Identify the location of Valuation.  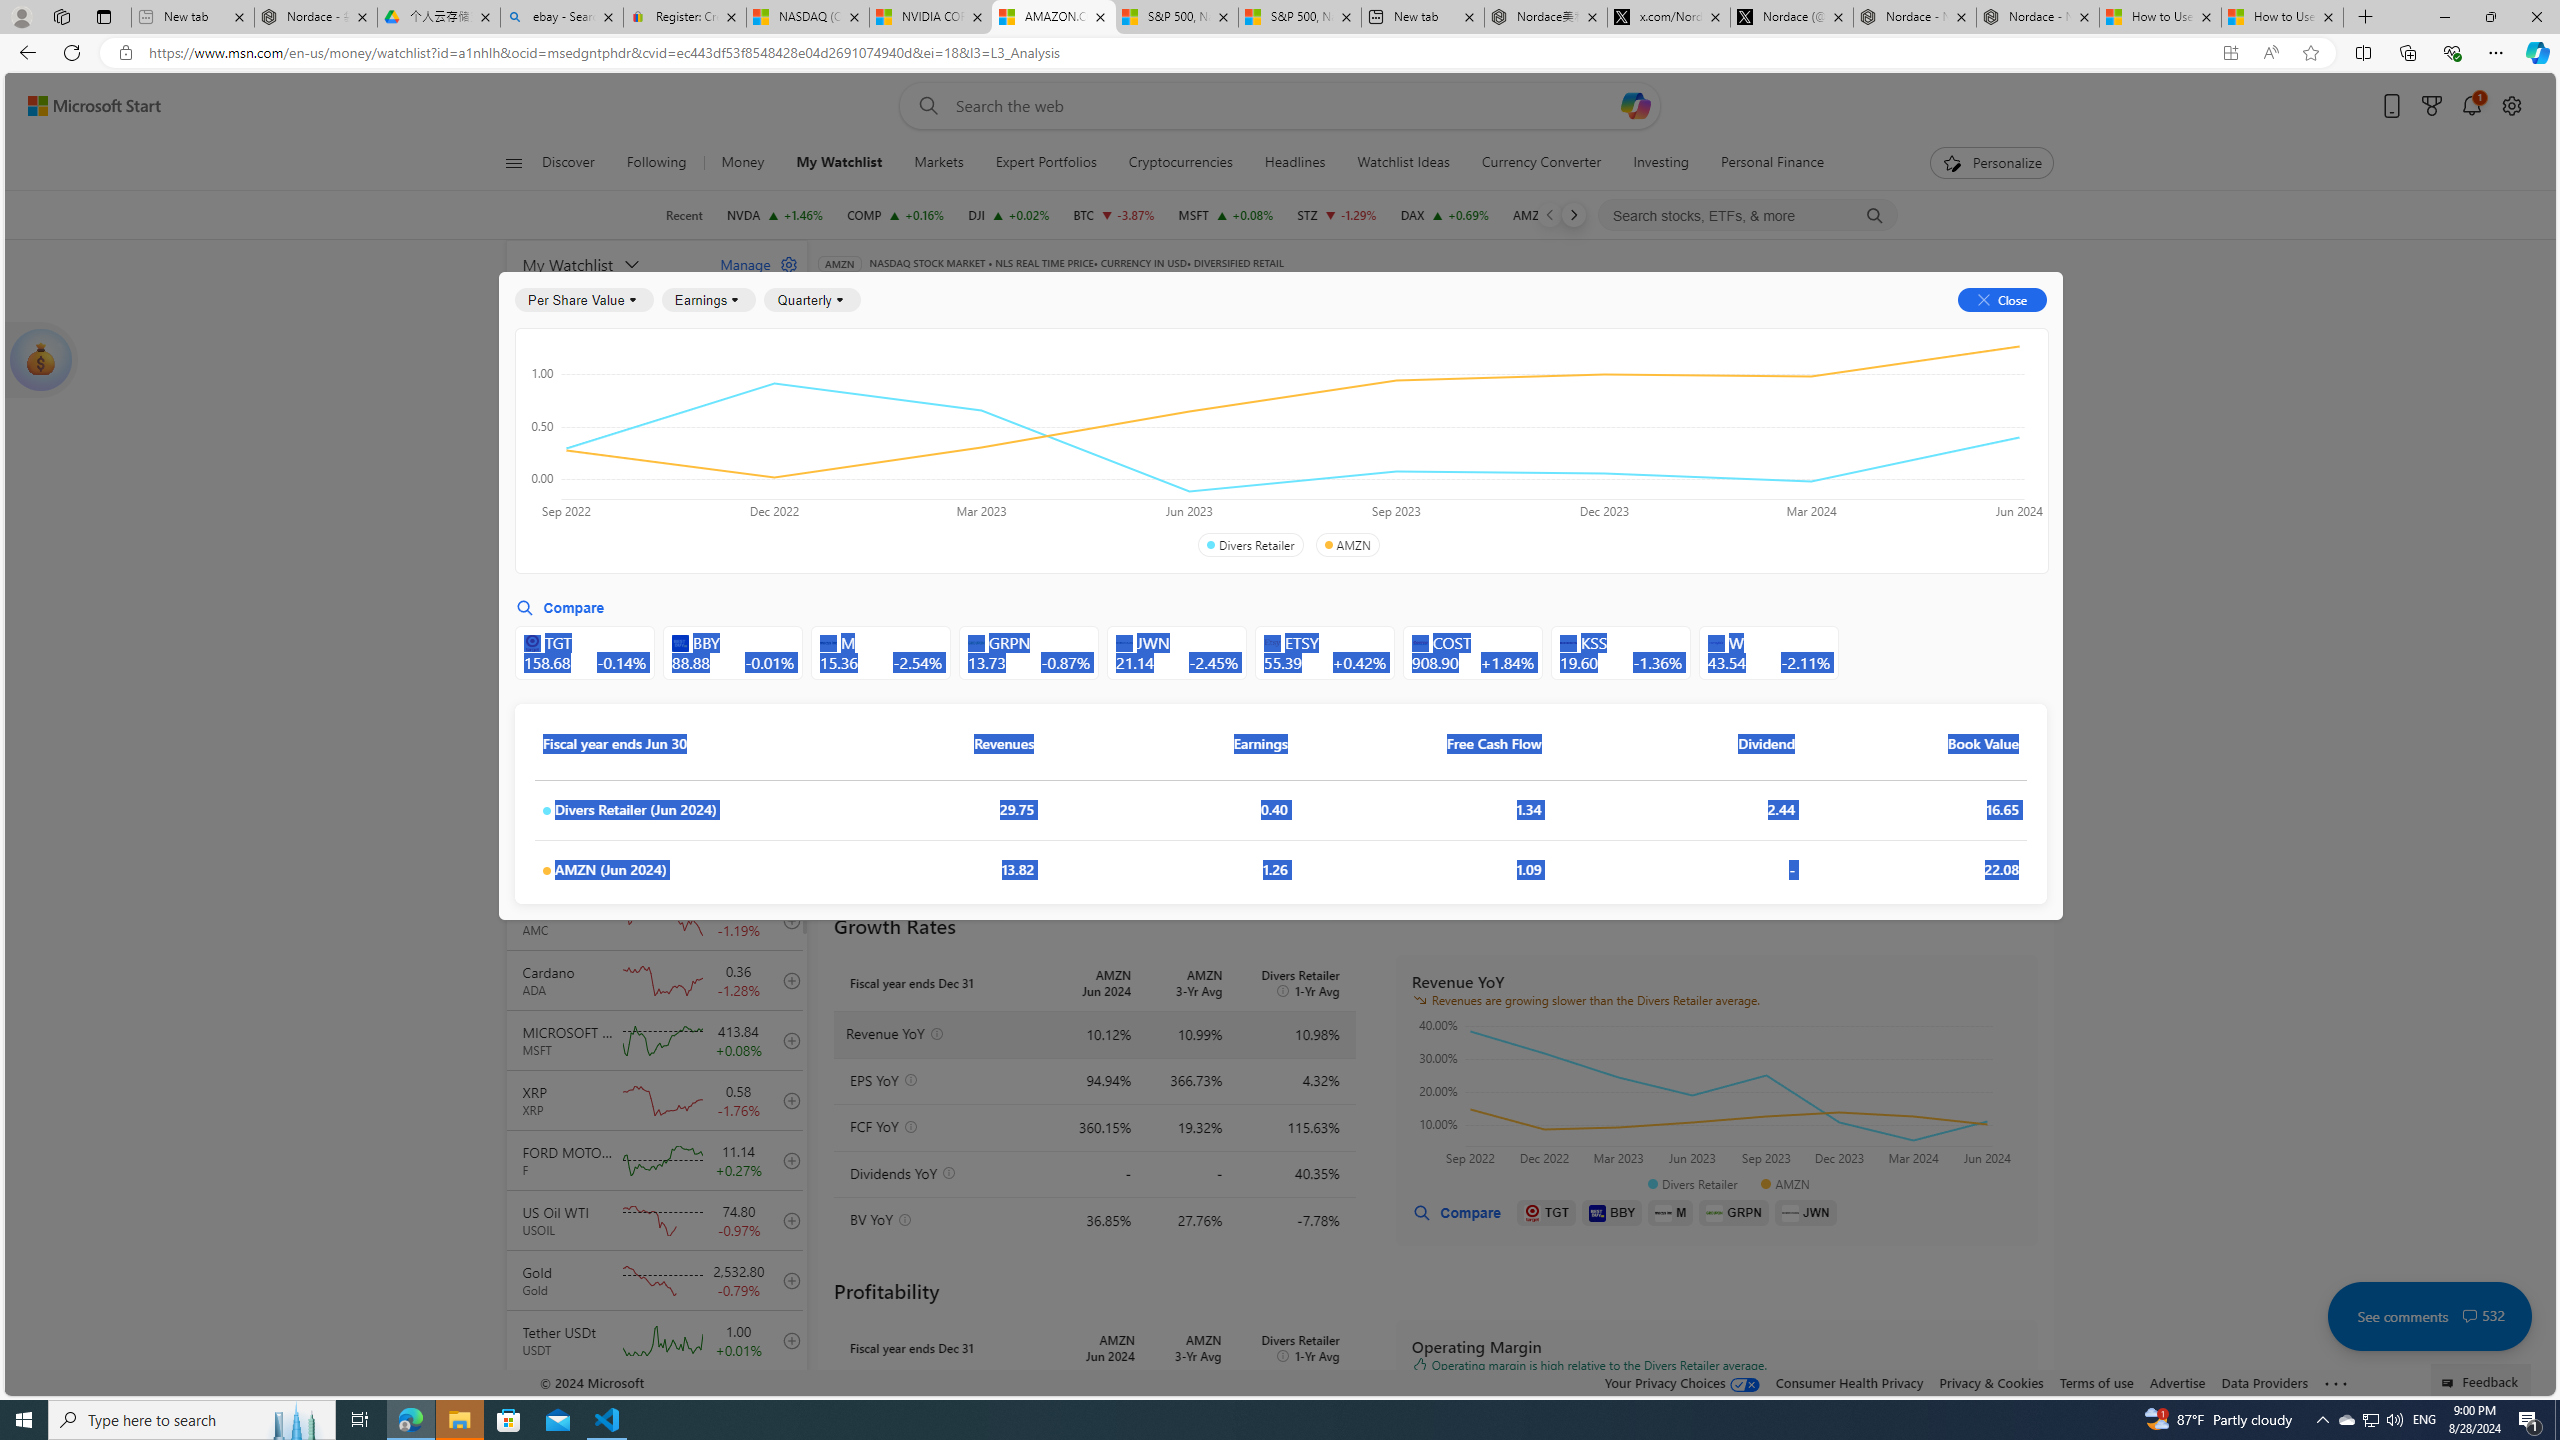
(1256, 446).